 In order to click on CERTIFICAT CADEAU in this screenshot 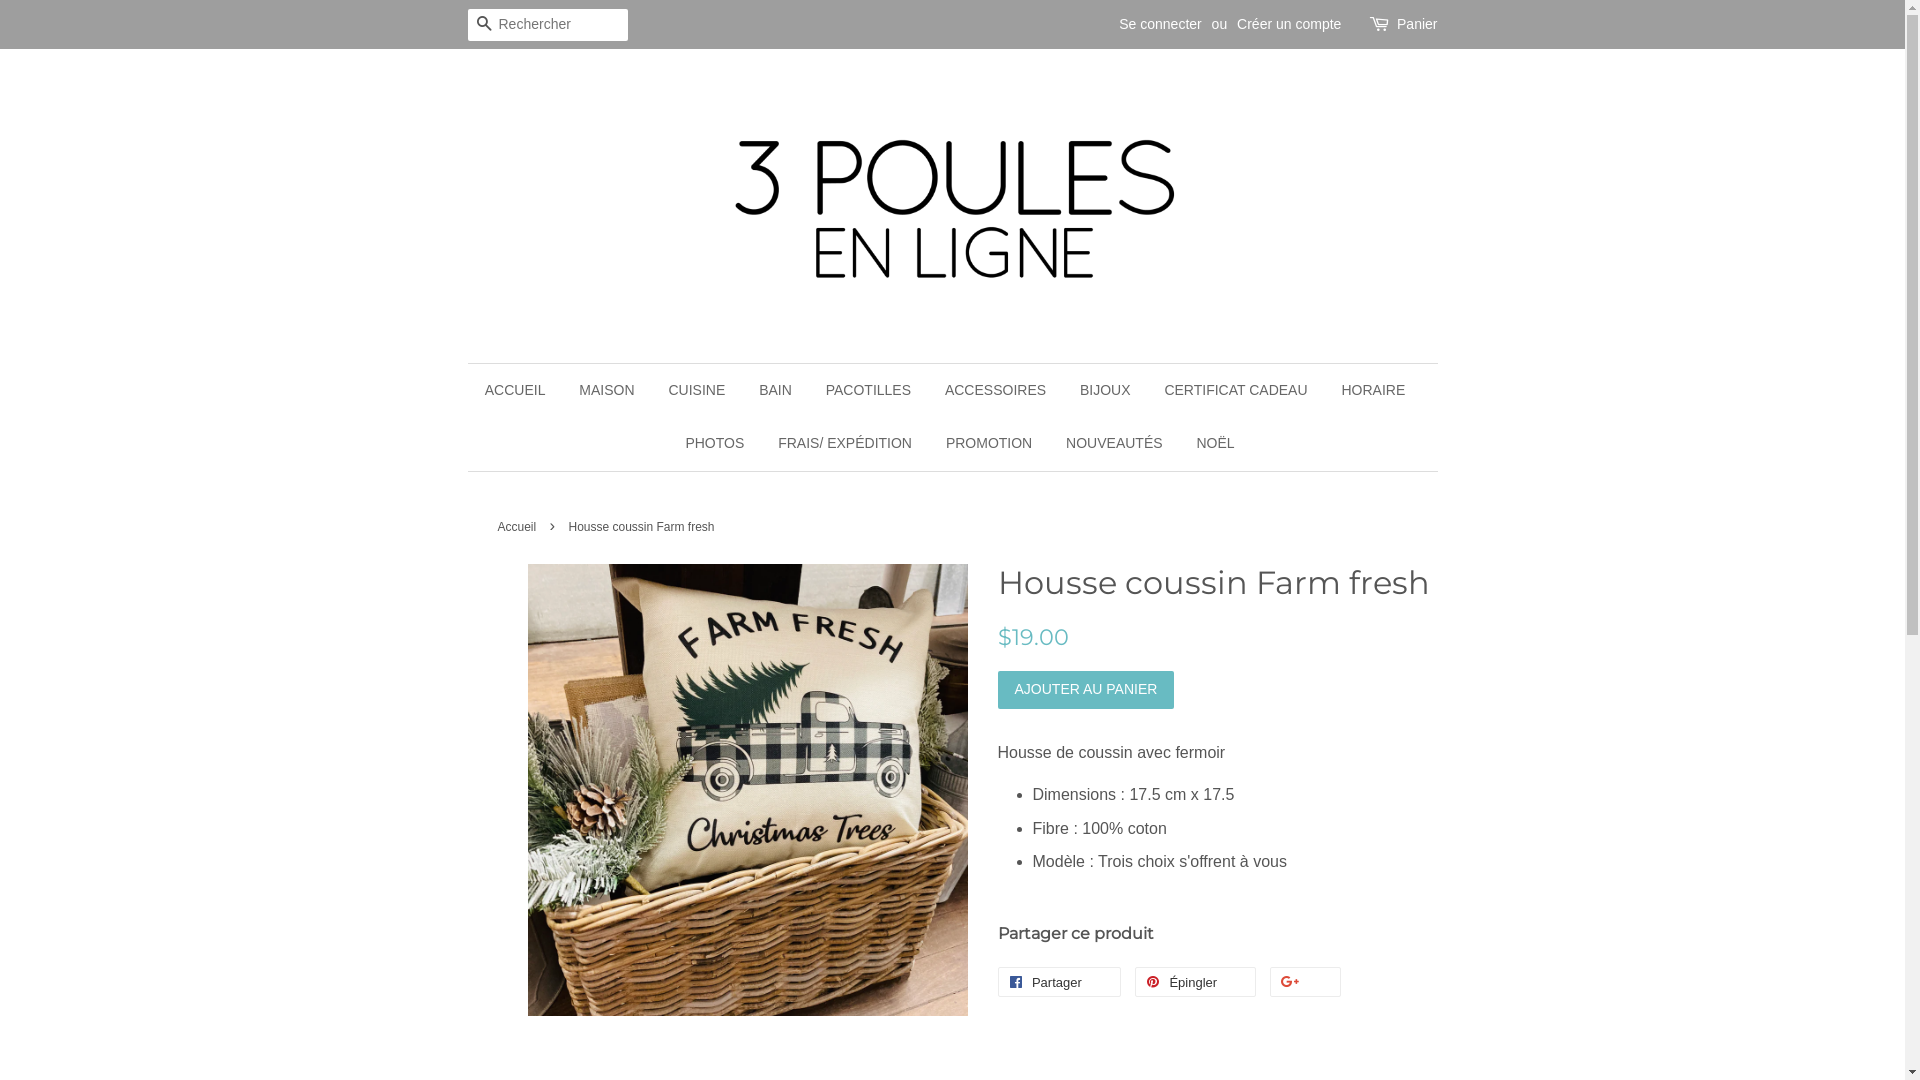, I will do `click(1236, 391)`.